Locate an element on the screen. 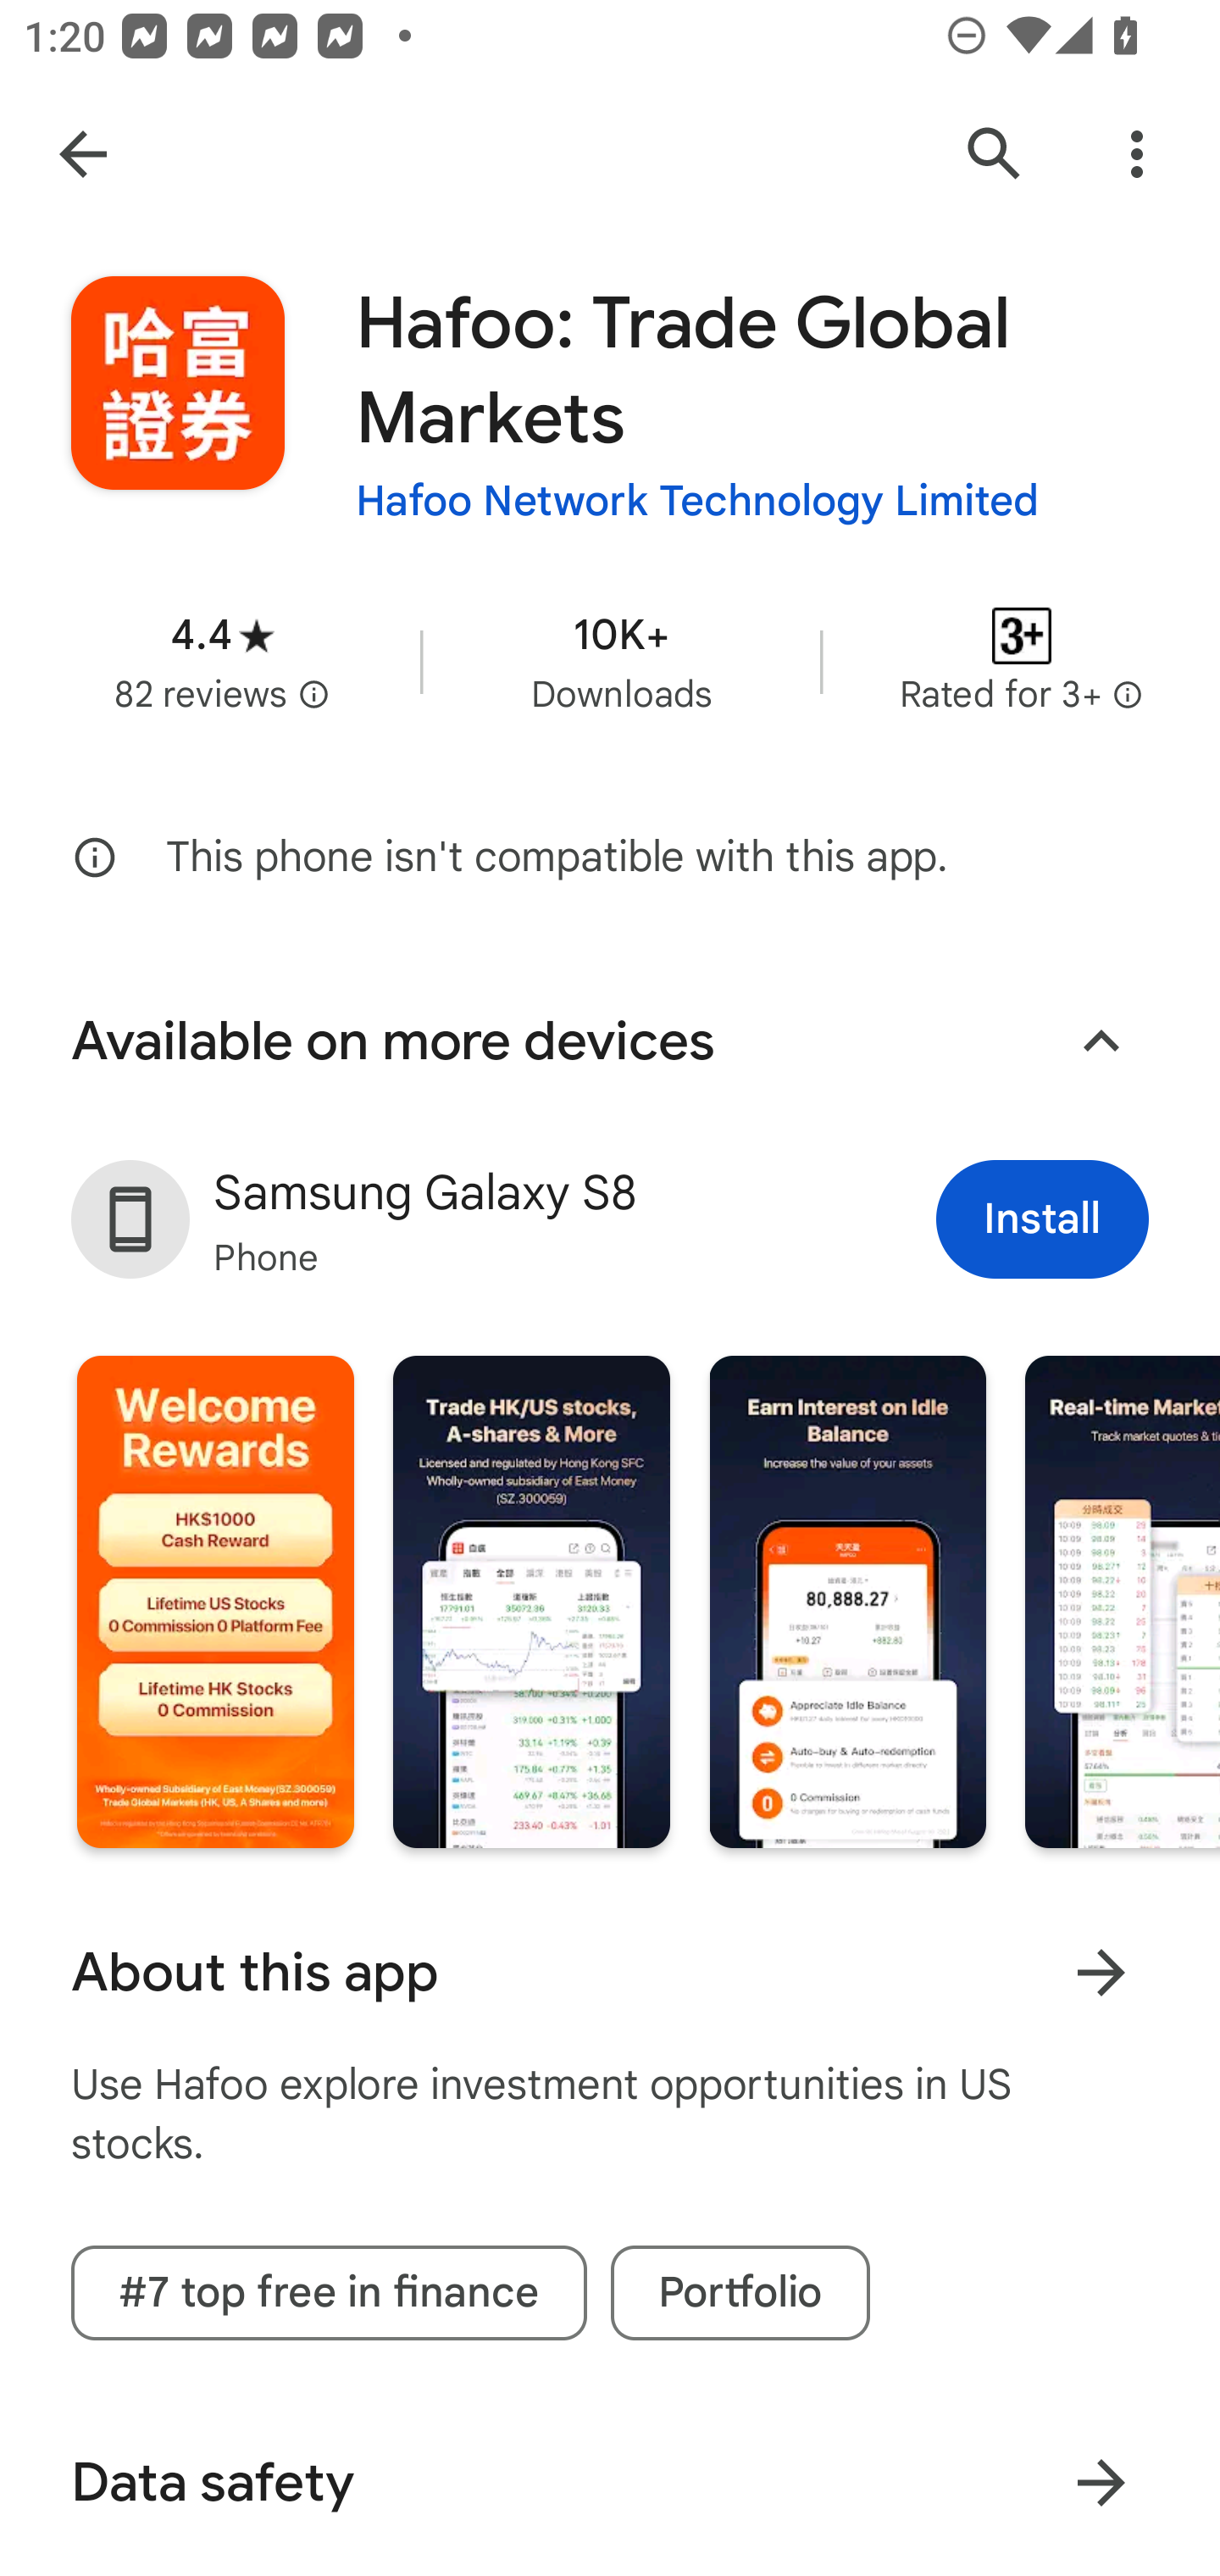 The image size is (1220, 2576). Screenshot "1" of "8" is located at coordinates (215, 1601).